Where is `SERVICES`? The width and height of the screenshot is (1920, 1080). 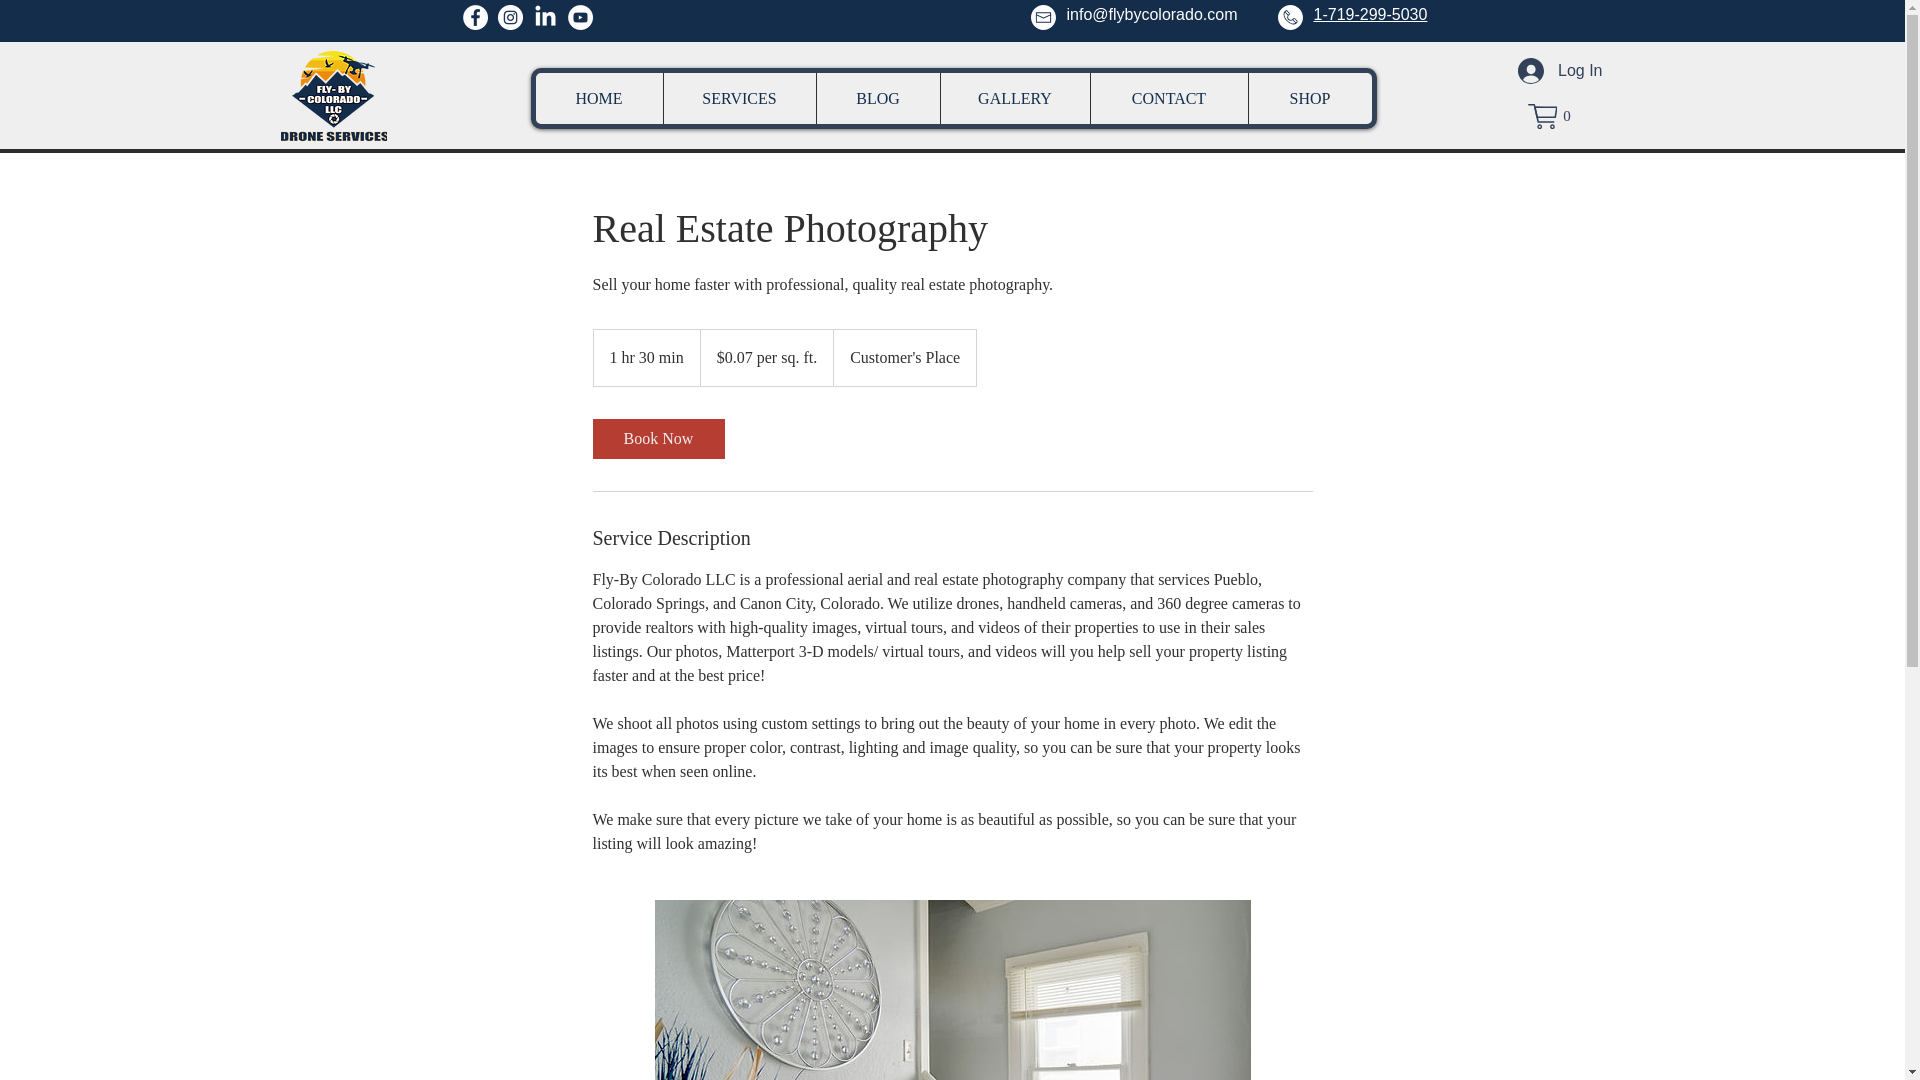
SERVICES is located at coordinates (738, 98).